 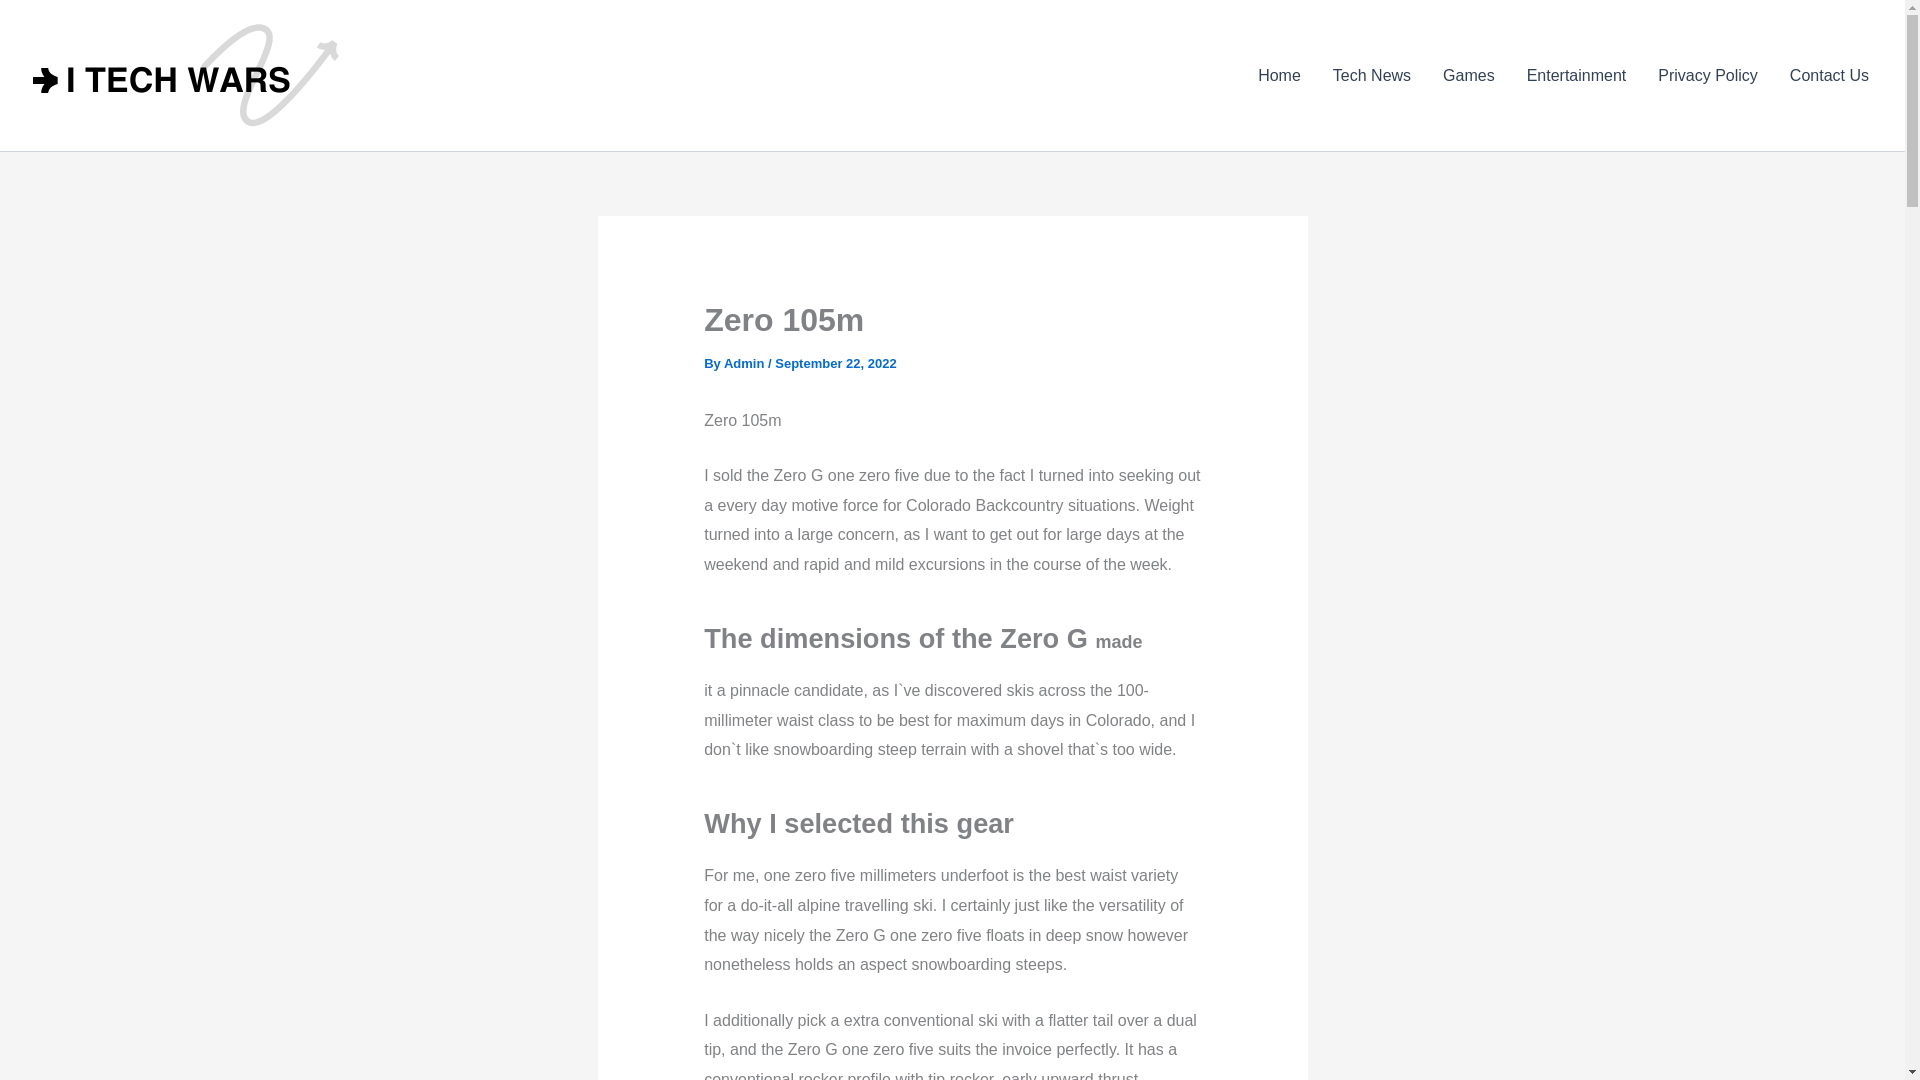 What do you see at coordinates (1577, 75) in the screenshot?
I see `Entertainment` at bounding box center [1577, 75].